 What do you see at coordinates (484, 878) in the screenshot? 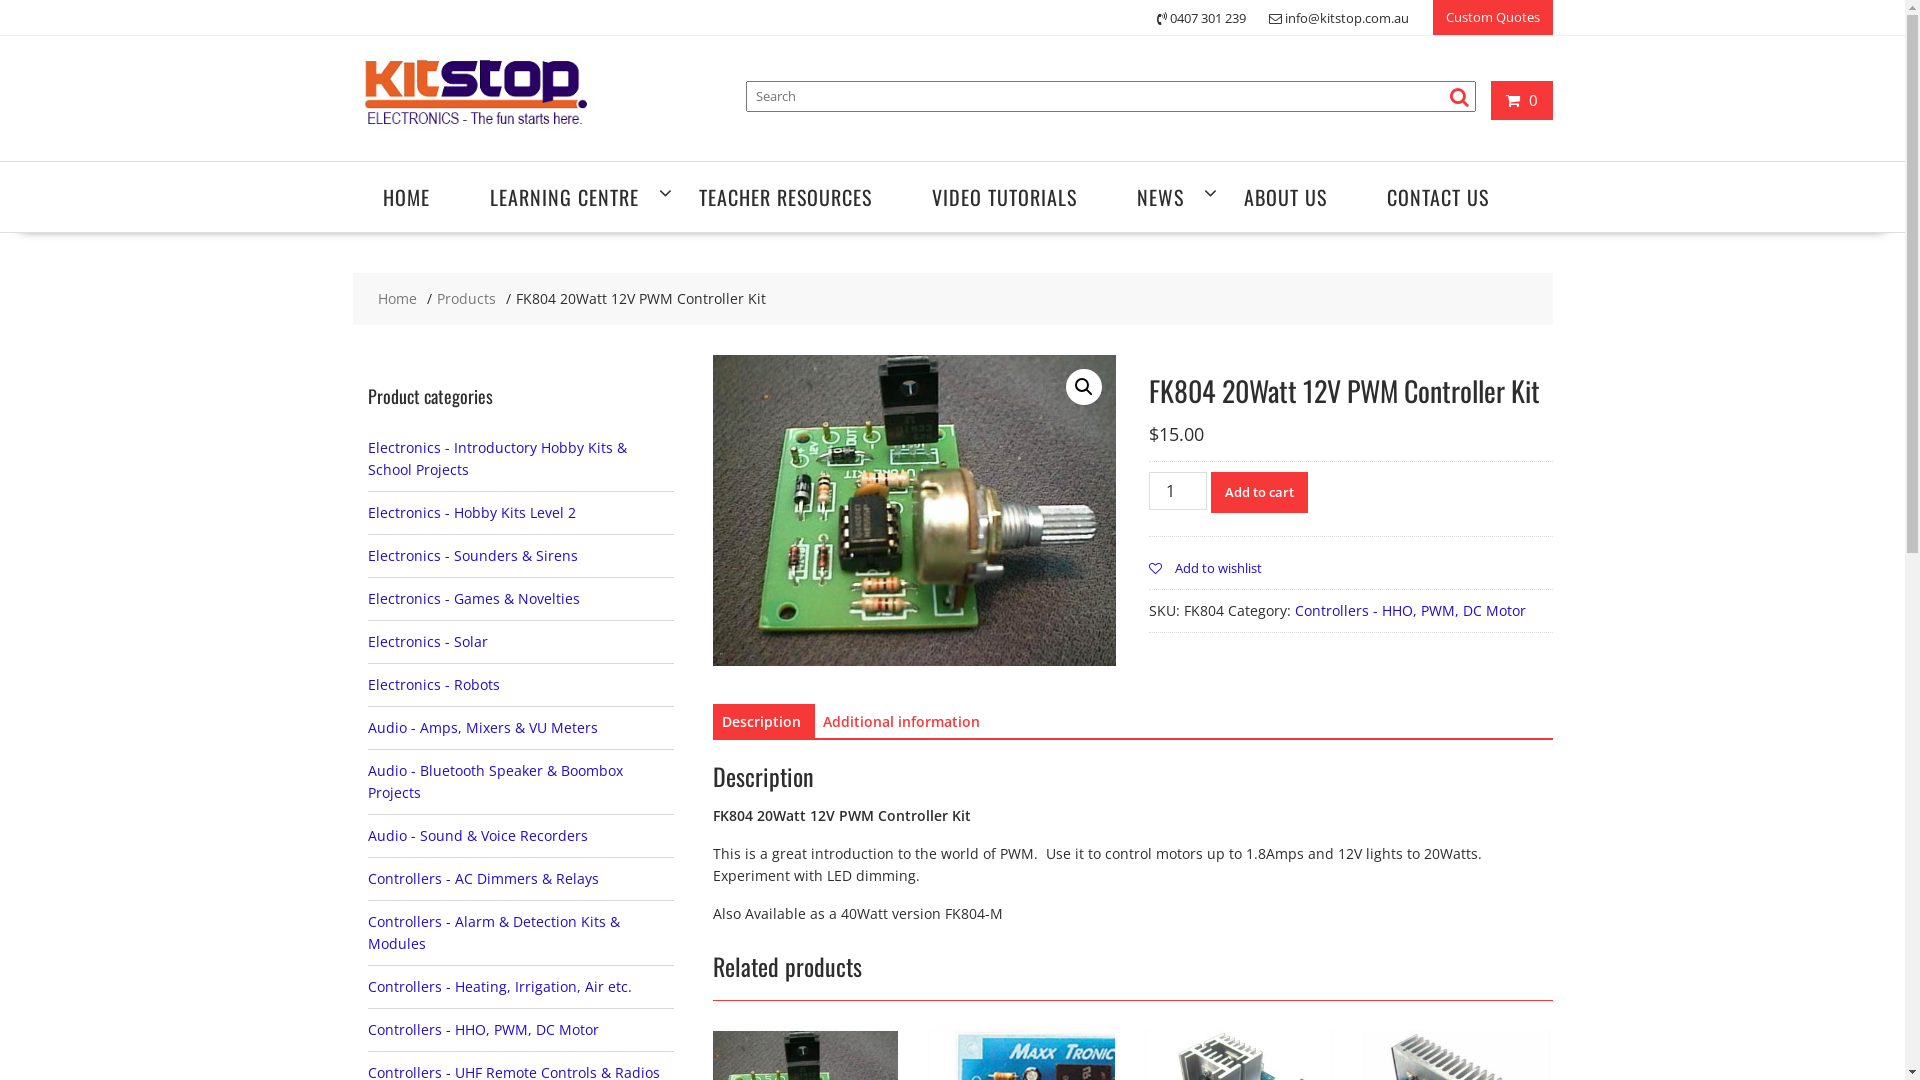
I see `Controllers - AC Dimmers & Relays` at bounding box center [484, 878].